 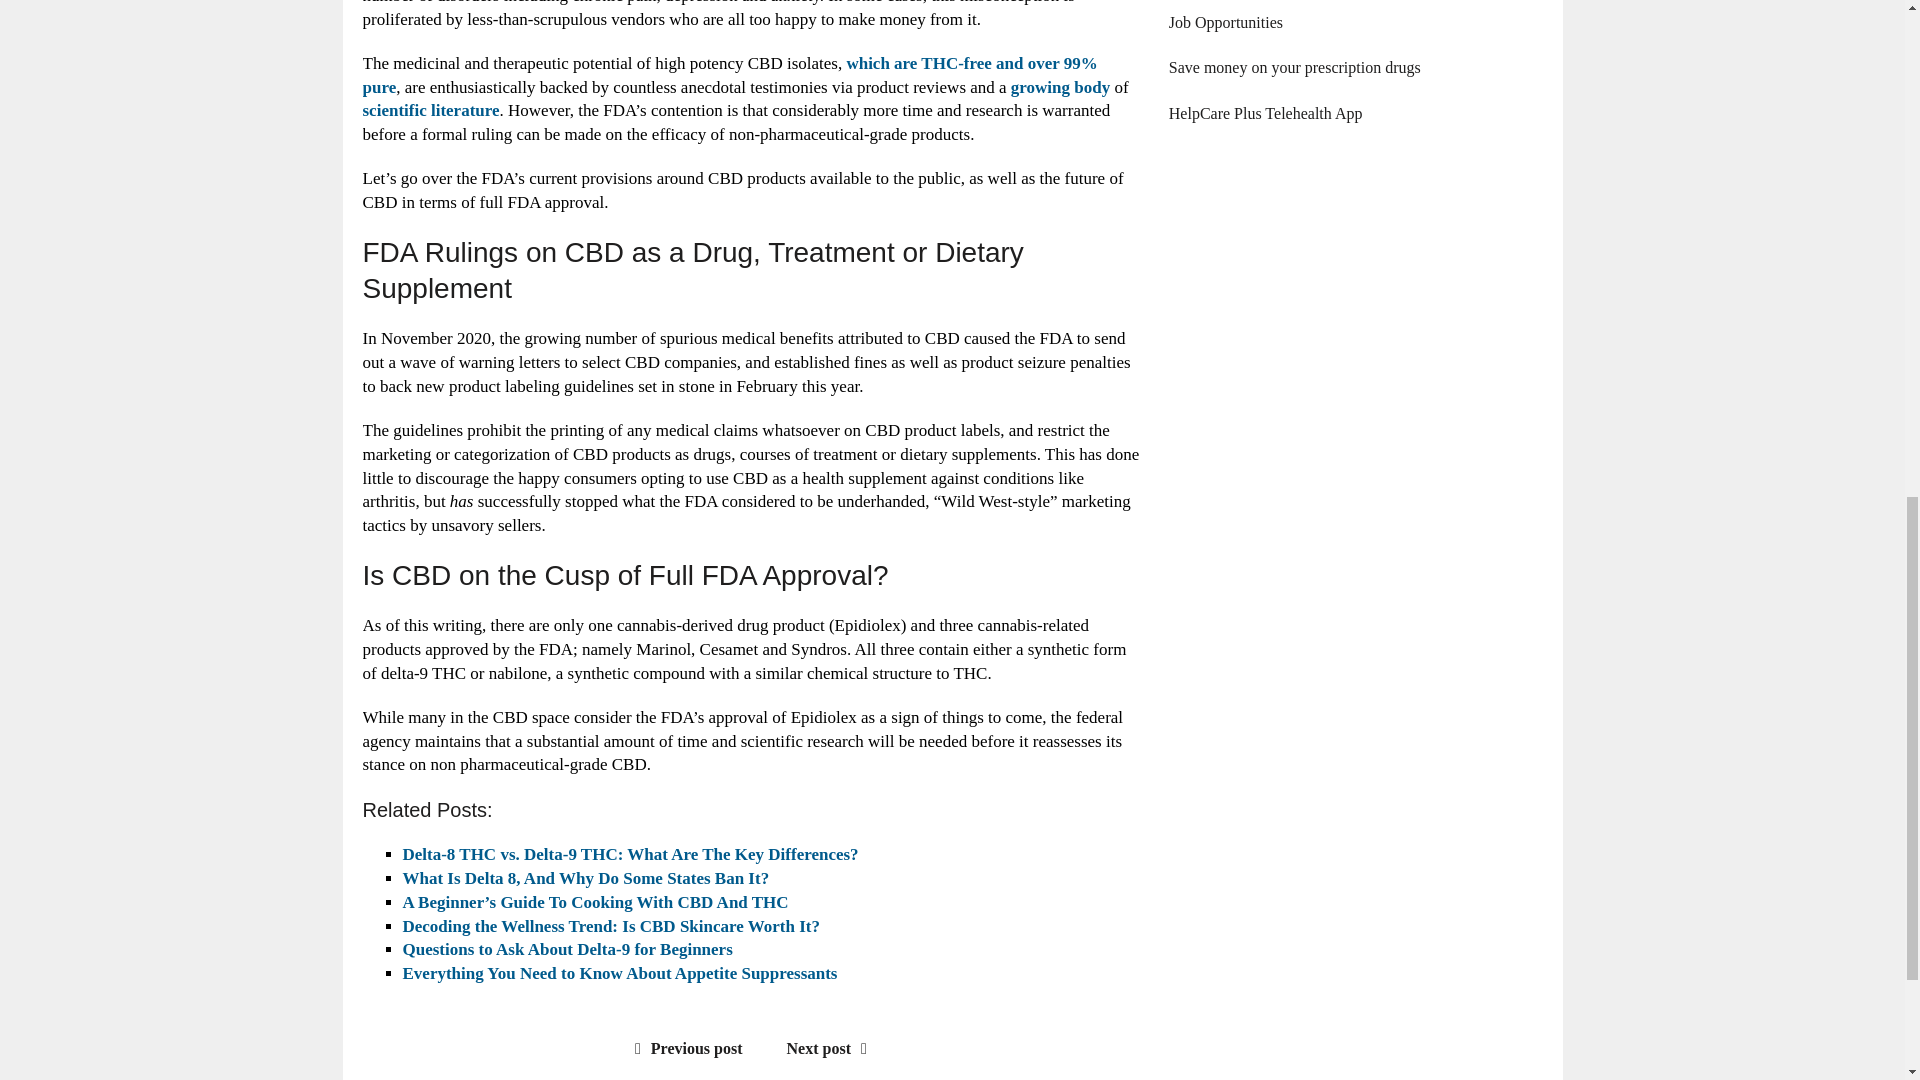 I want to click on Everything You Need to Know About Appetite Suppressants, so click(x=619, y=973).